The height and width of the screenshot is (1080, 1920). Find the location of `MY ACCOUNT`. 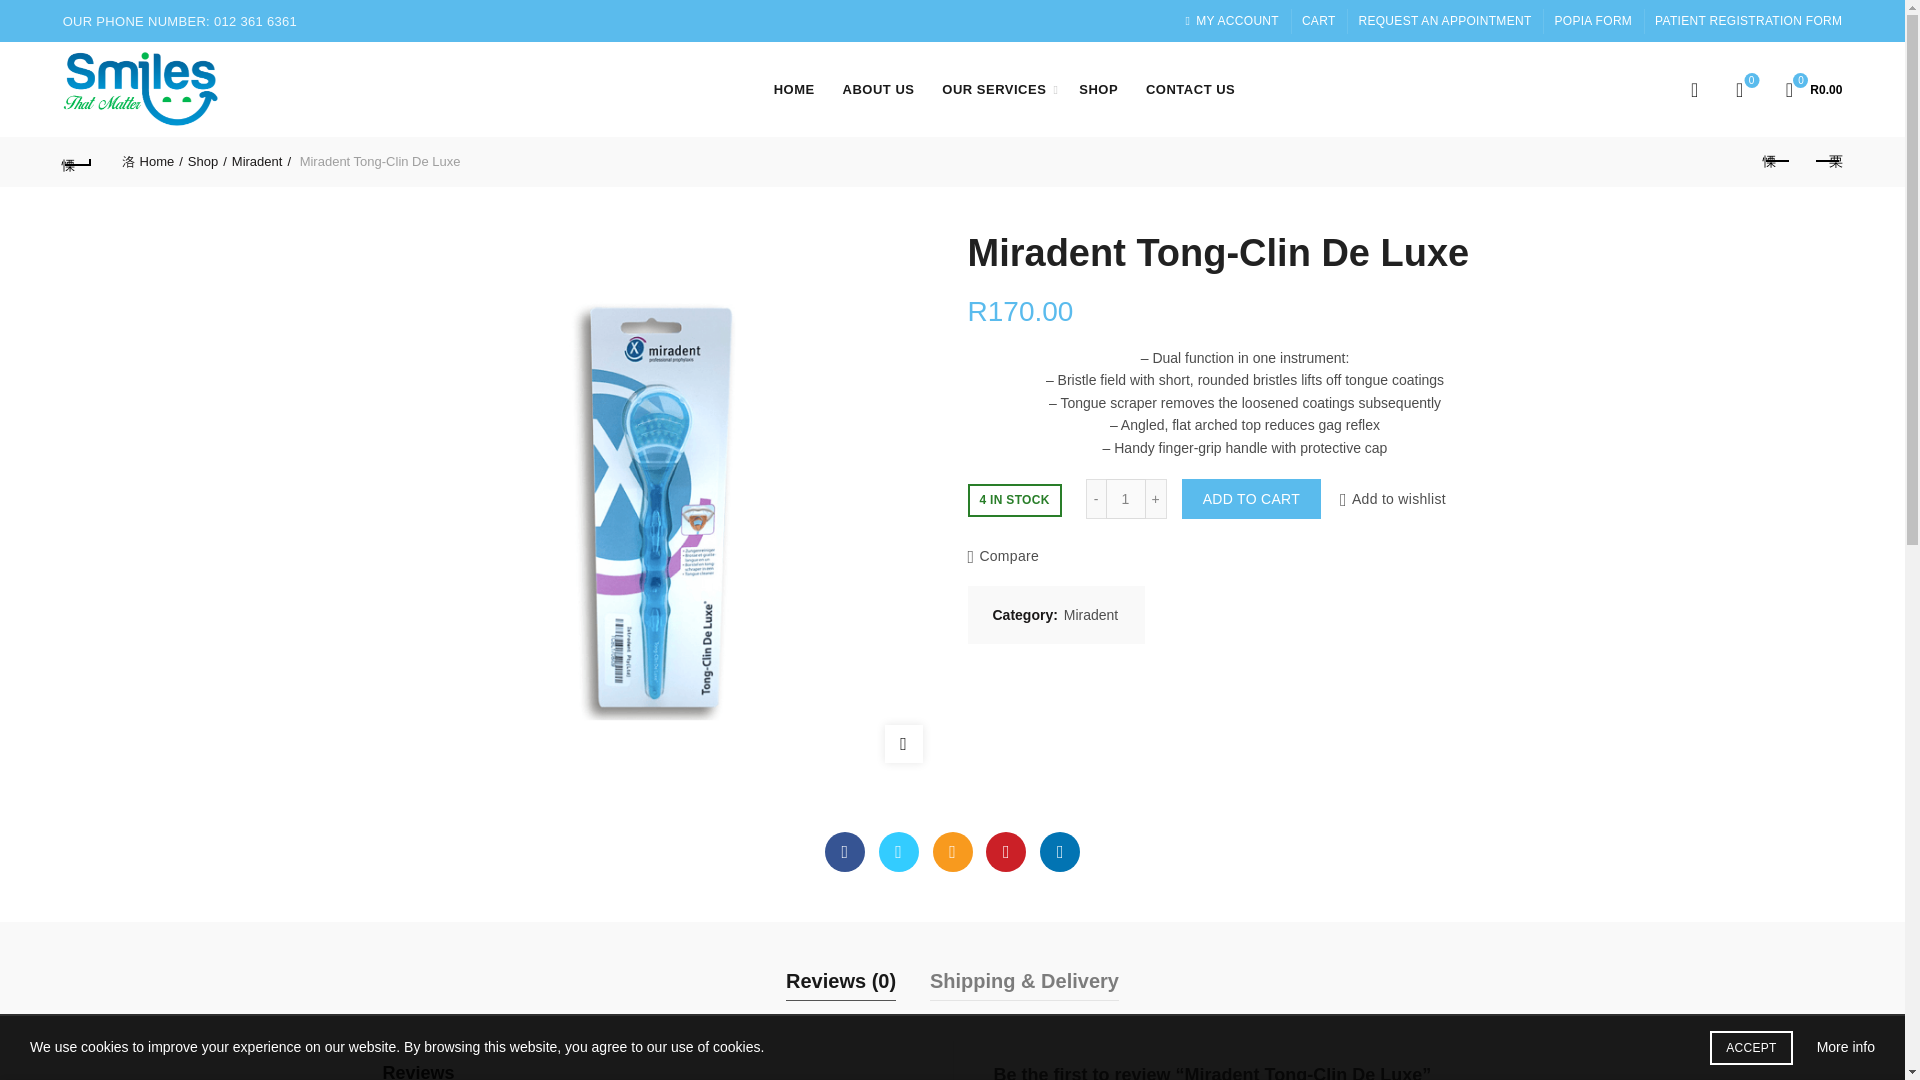

MY ACCOUNT is located at coordinates (1231, 20).